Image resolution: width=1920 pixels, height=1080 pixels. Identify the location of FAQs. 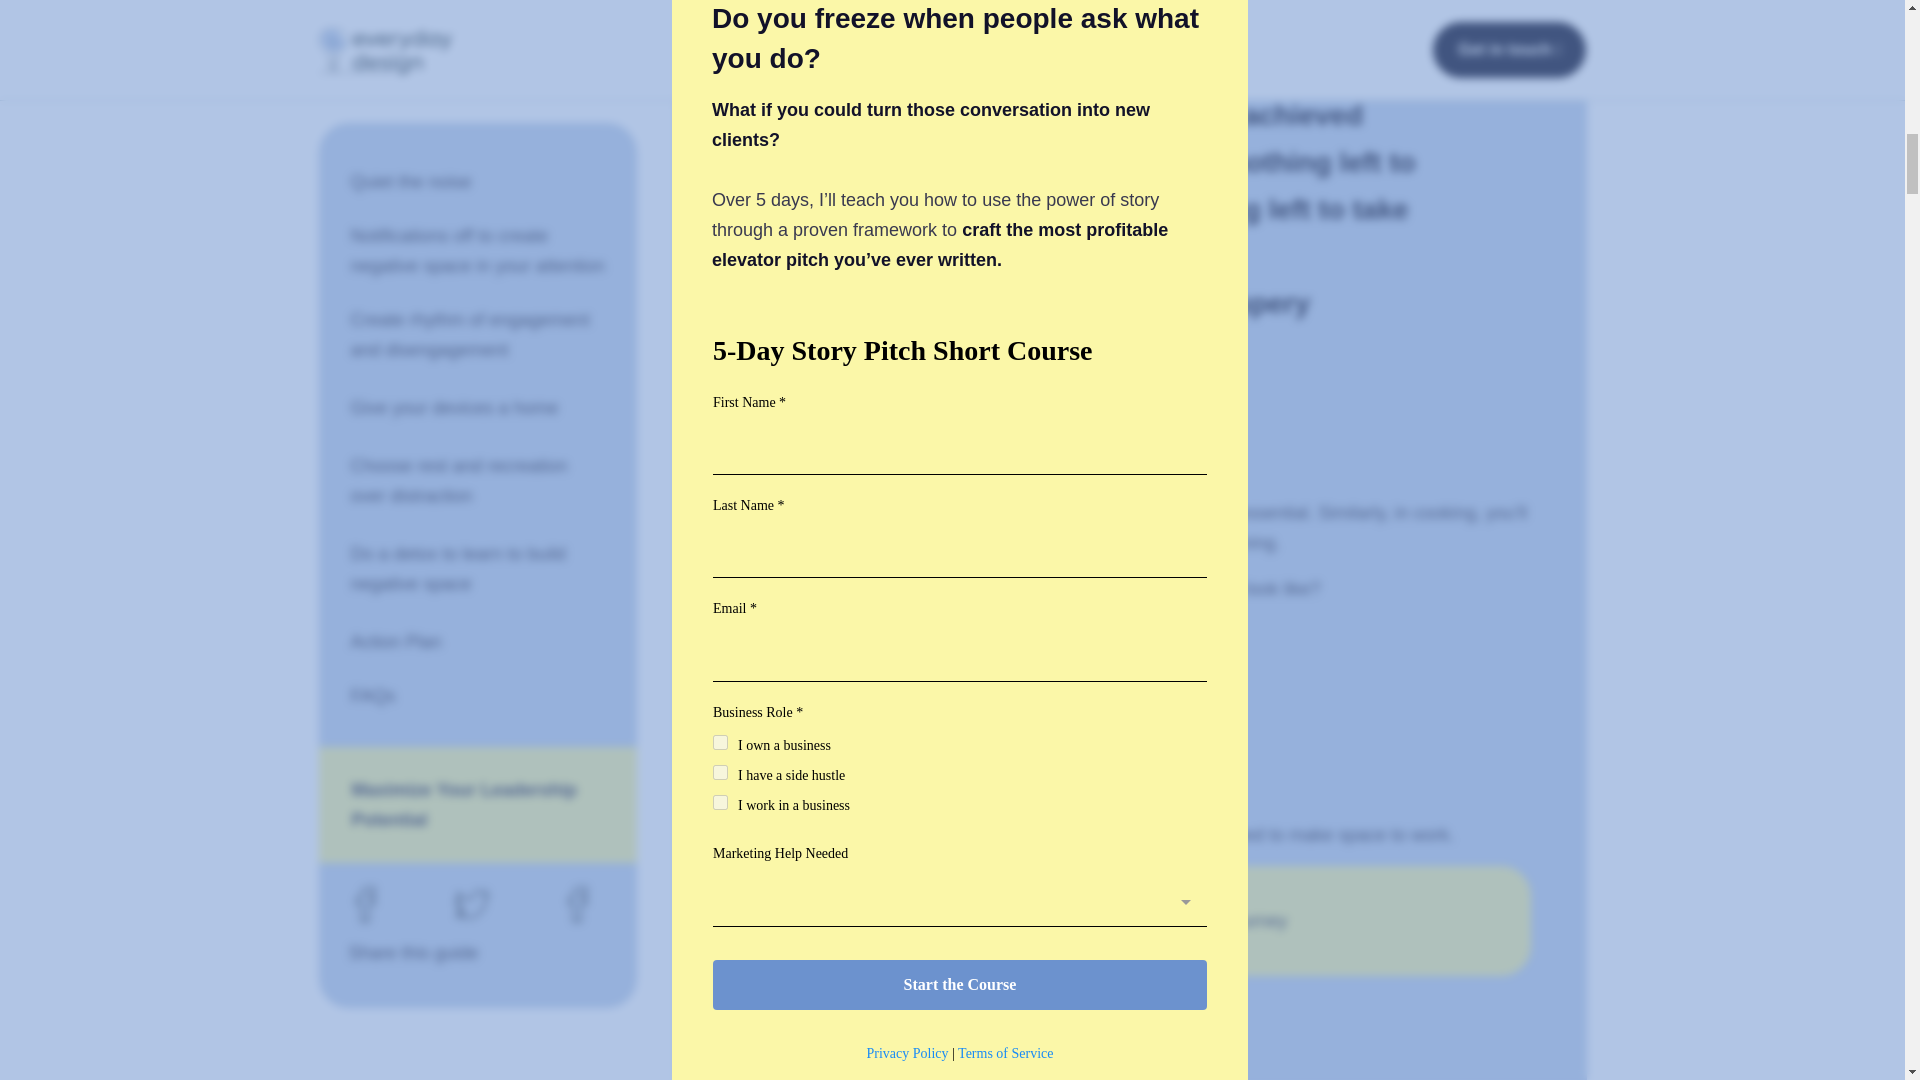
(477, 140).